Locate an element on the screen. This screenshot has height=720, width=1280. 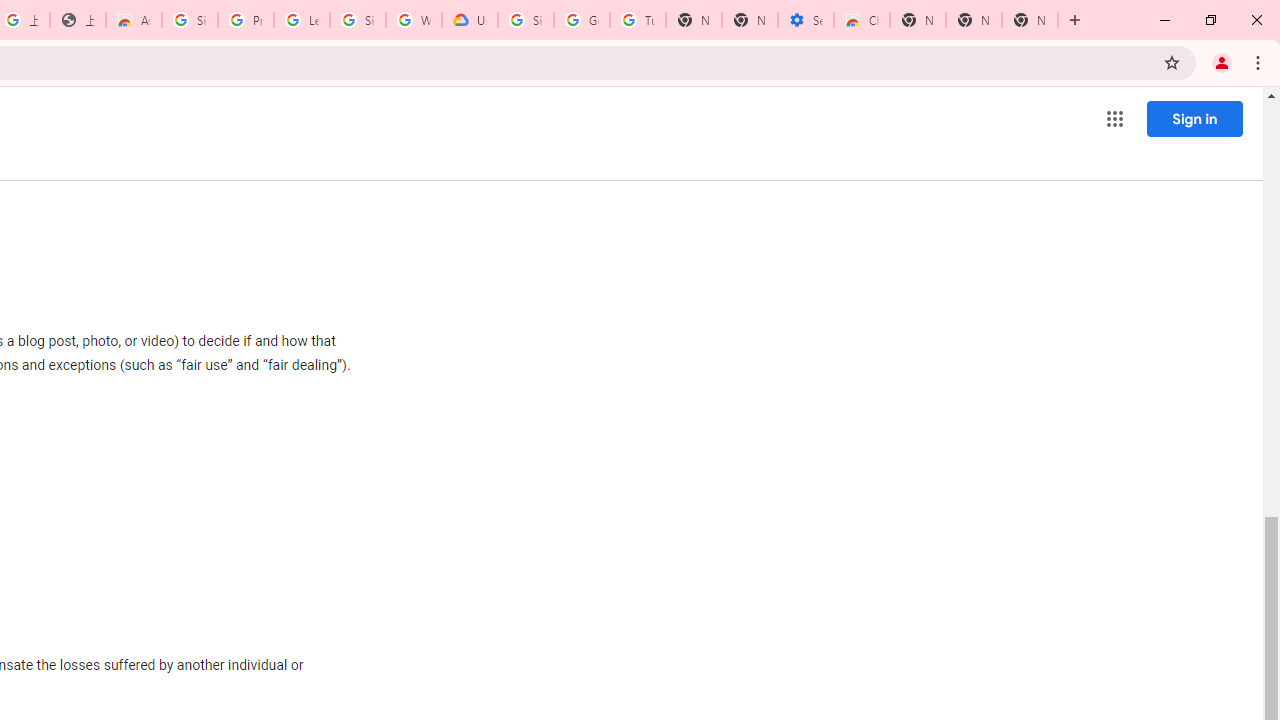
Sign in - Google Accounts is located at coordinates (358, 20).